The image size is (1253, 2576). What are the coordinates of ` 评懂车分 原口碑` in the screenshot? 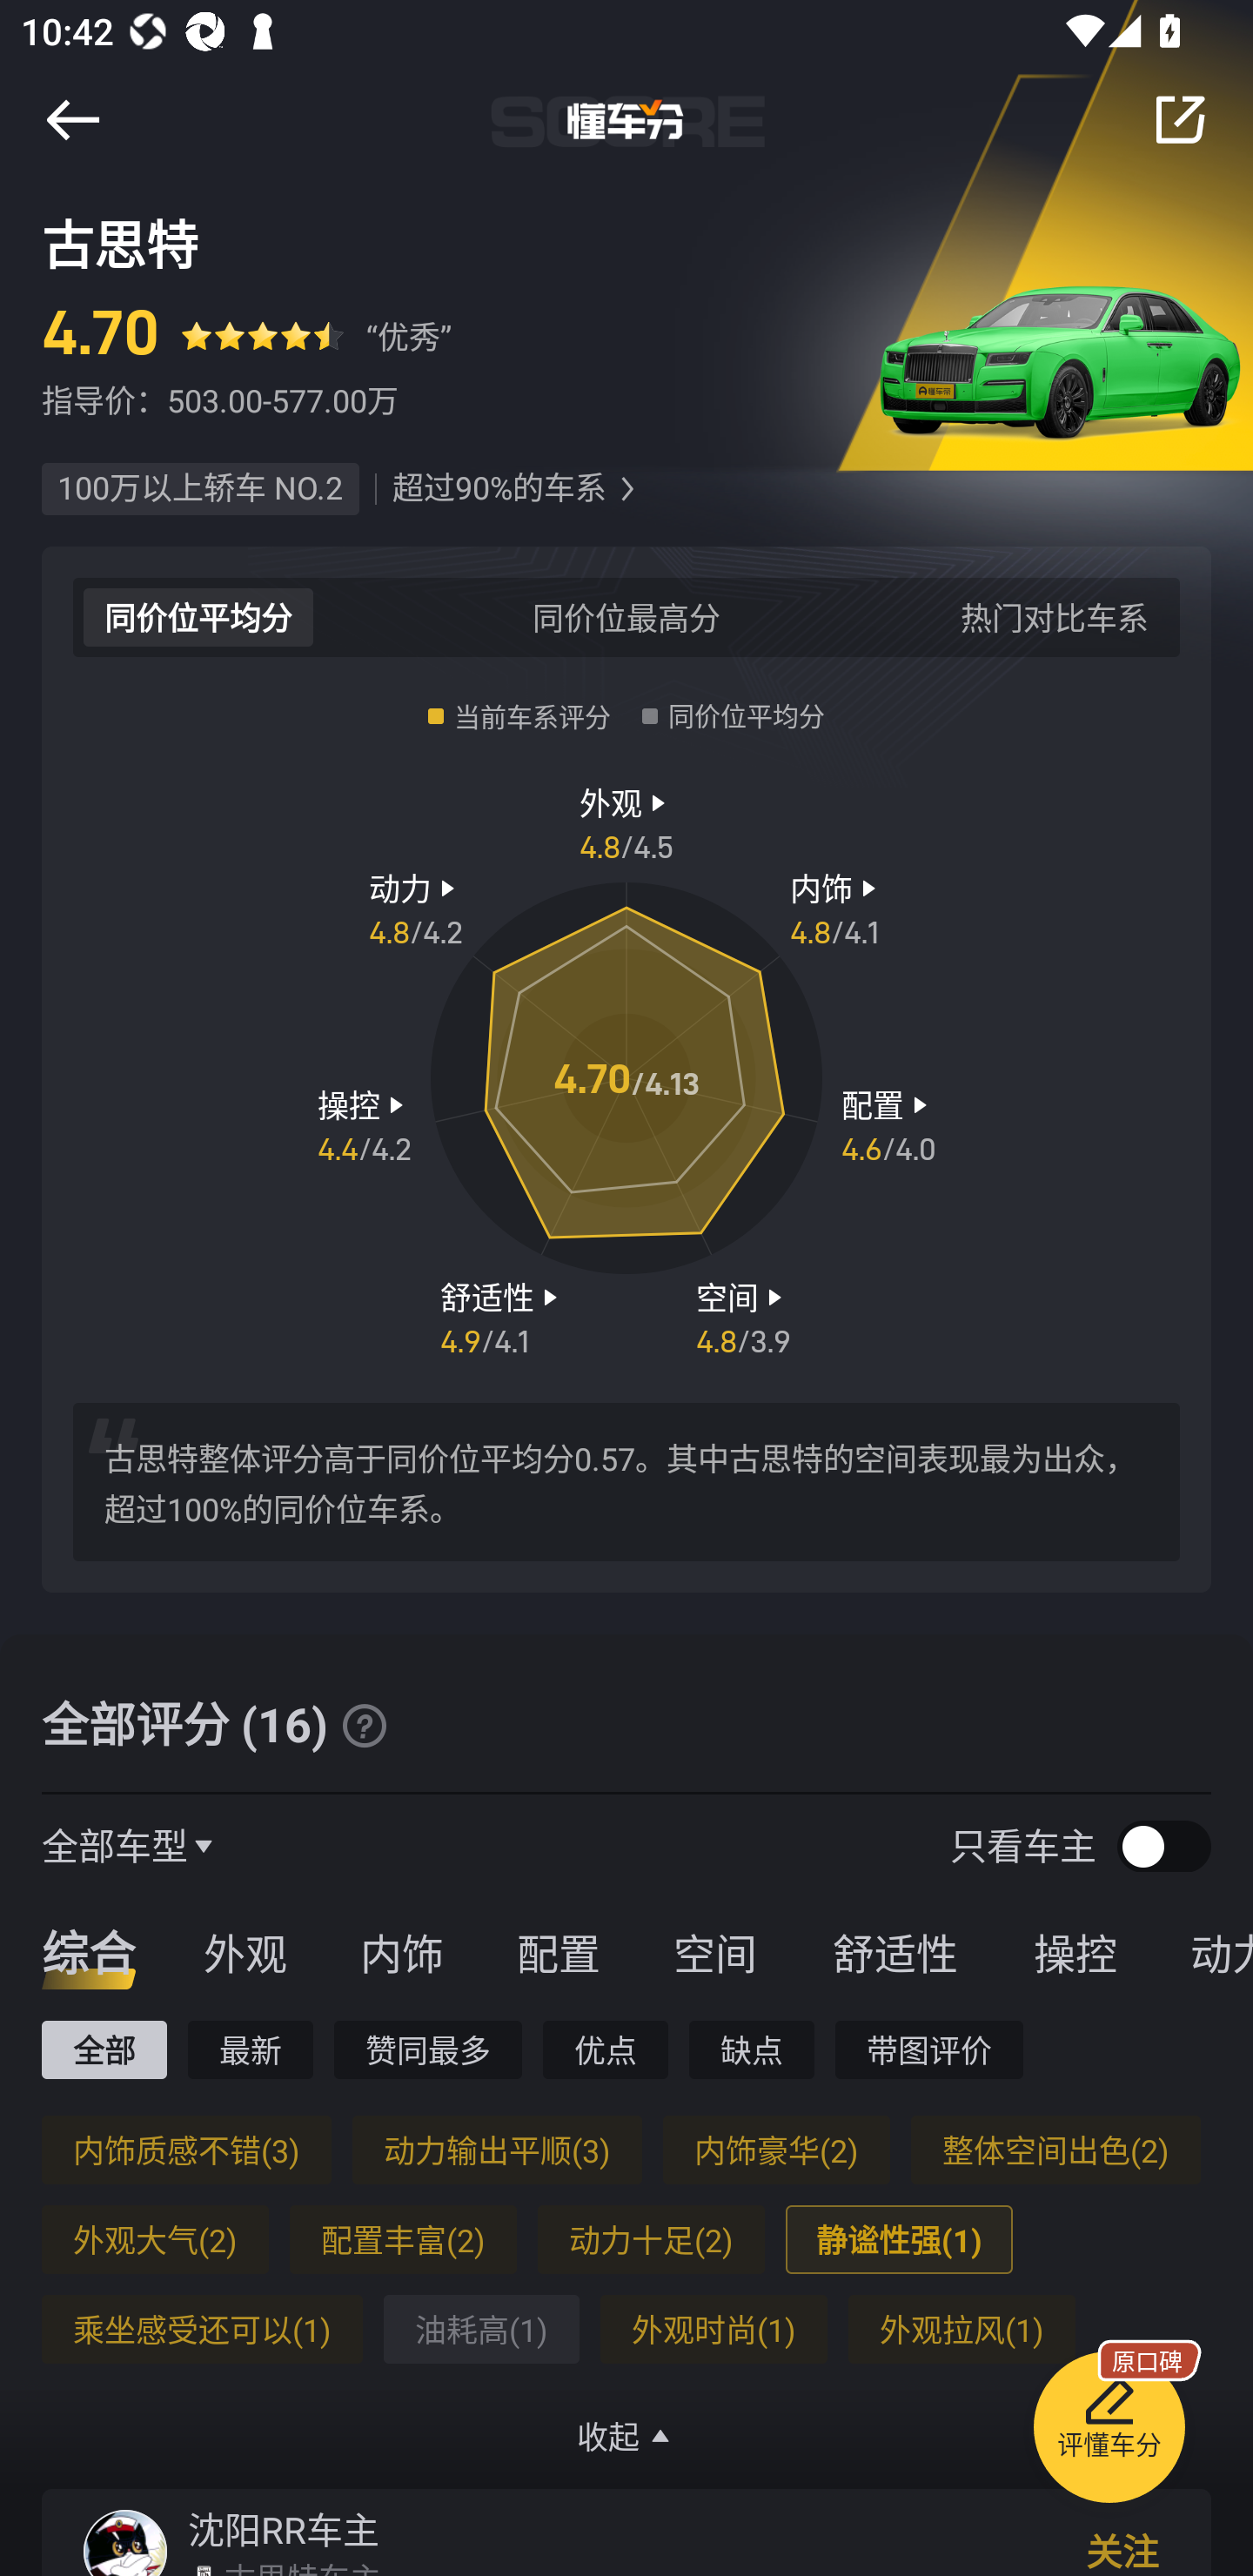 It's located at (1109, 2432).